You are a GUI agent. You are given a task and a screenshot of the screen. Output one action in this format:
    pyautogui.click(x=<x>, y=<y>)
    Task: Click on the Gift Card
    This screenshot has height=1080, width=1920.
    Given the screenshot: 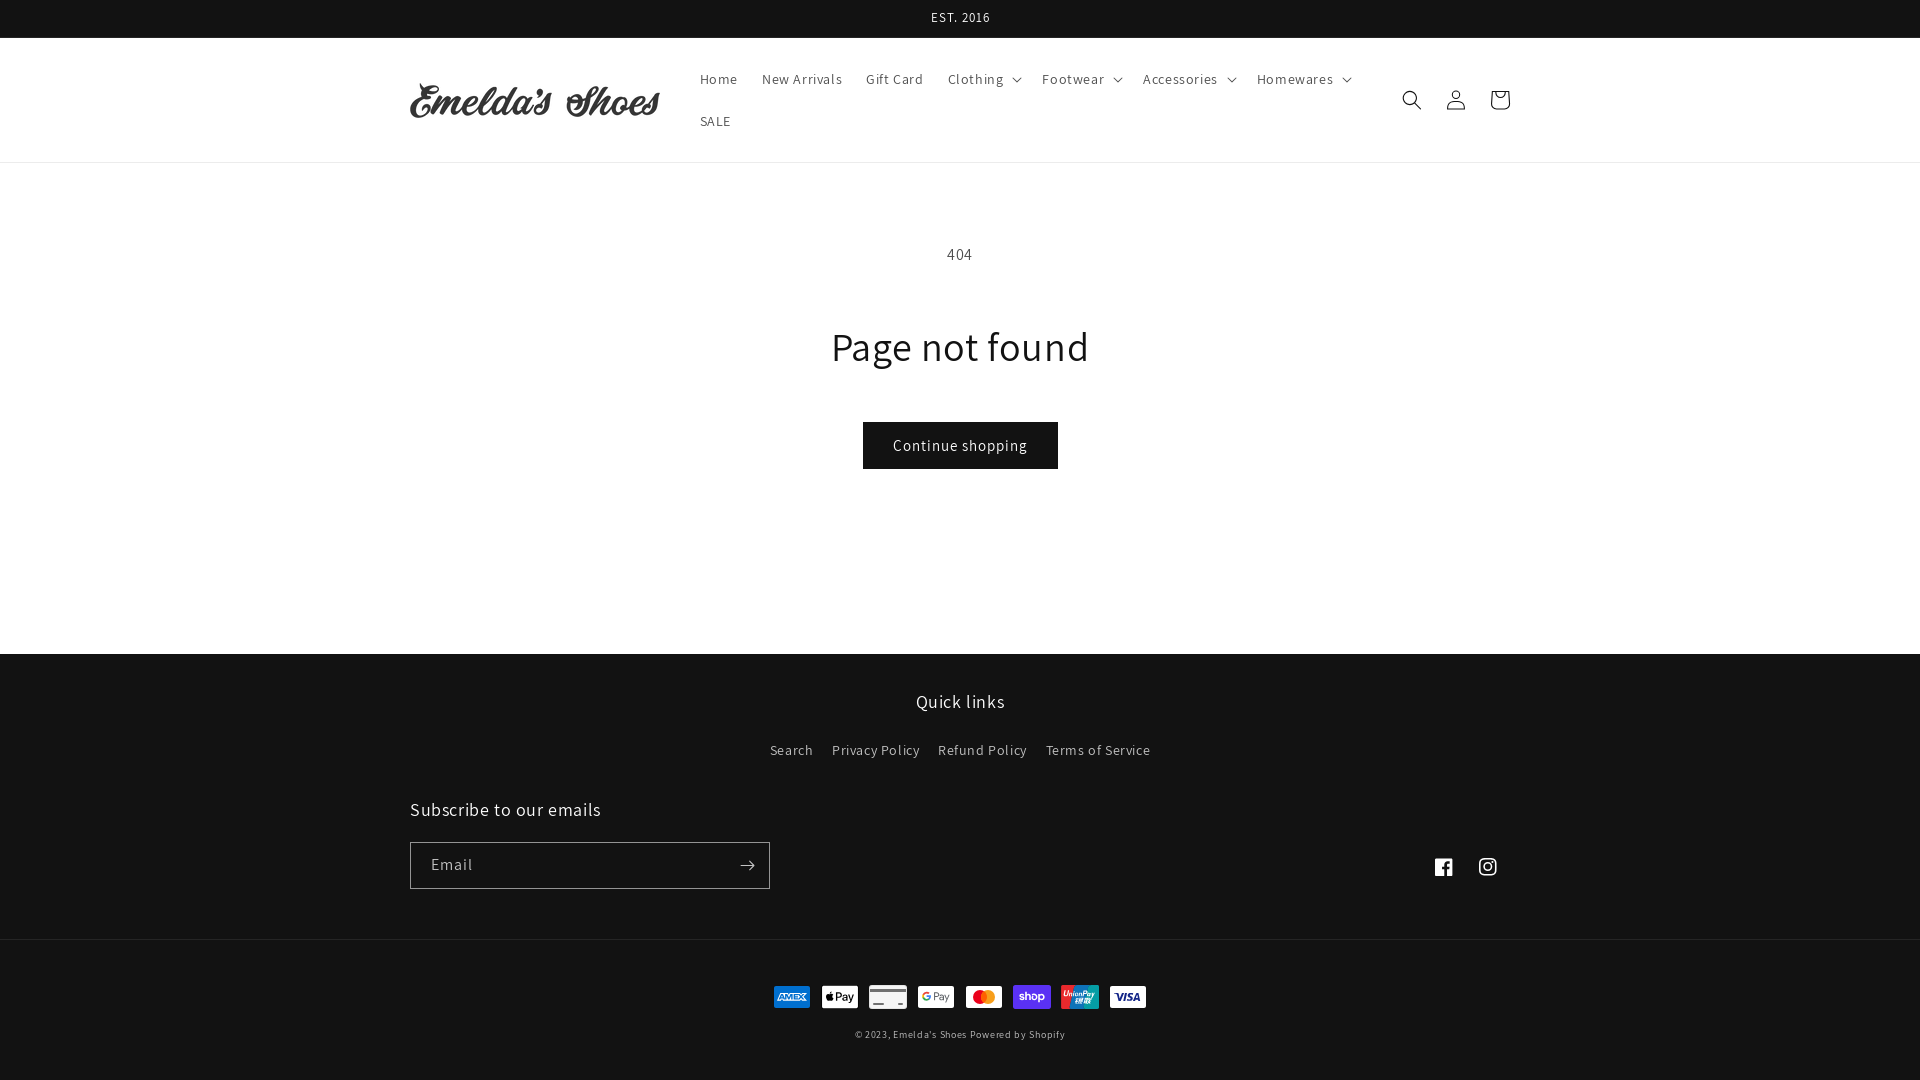 What is the action you would take?
    pyautogui.click(x=894, y=79)
    